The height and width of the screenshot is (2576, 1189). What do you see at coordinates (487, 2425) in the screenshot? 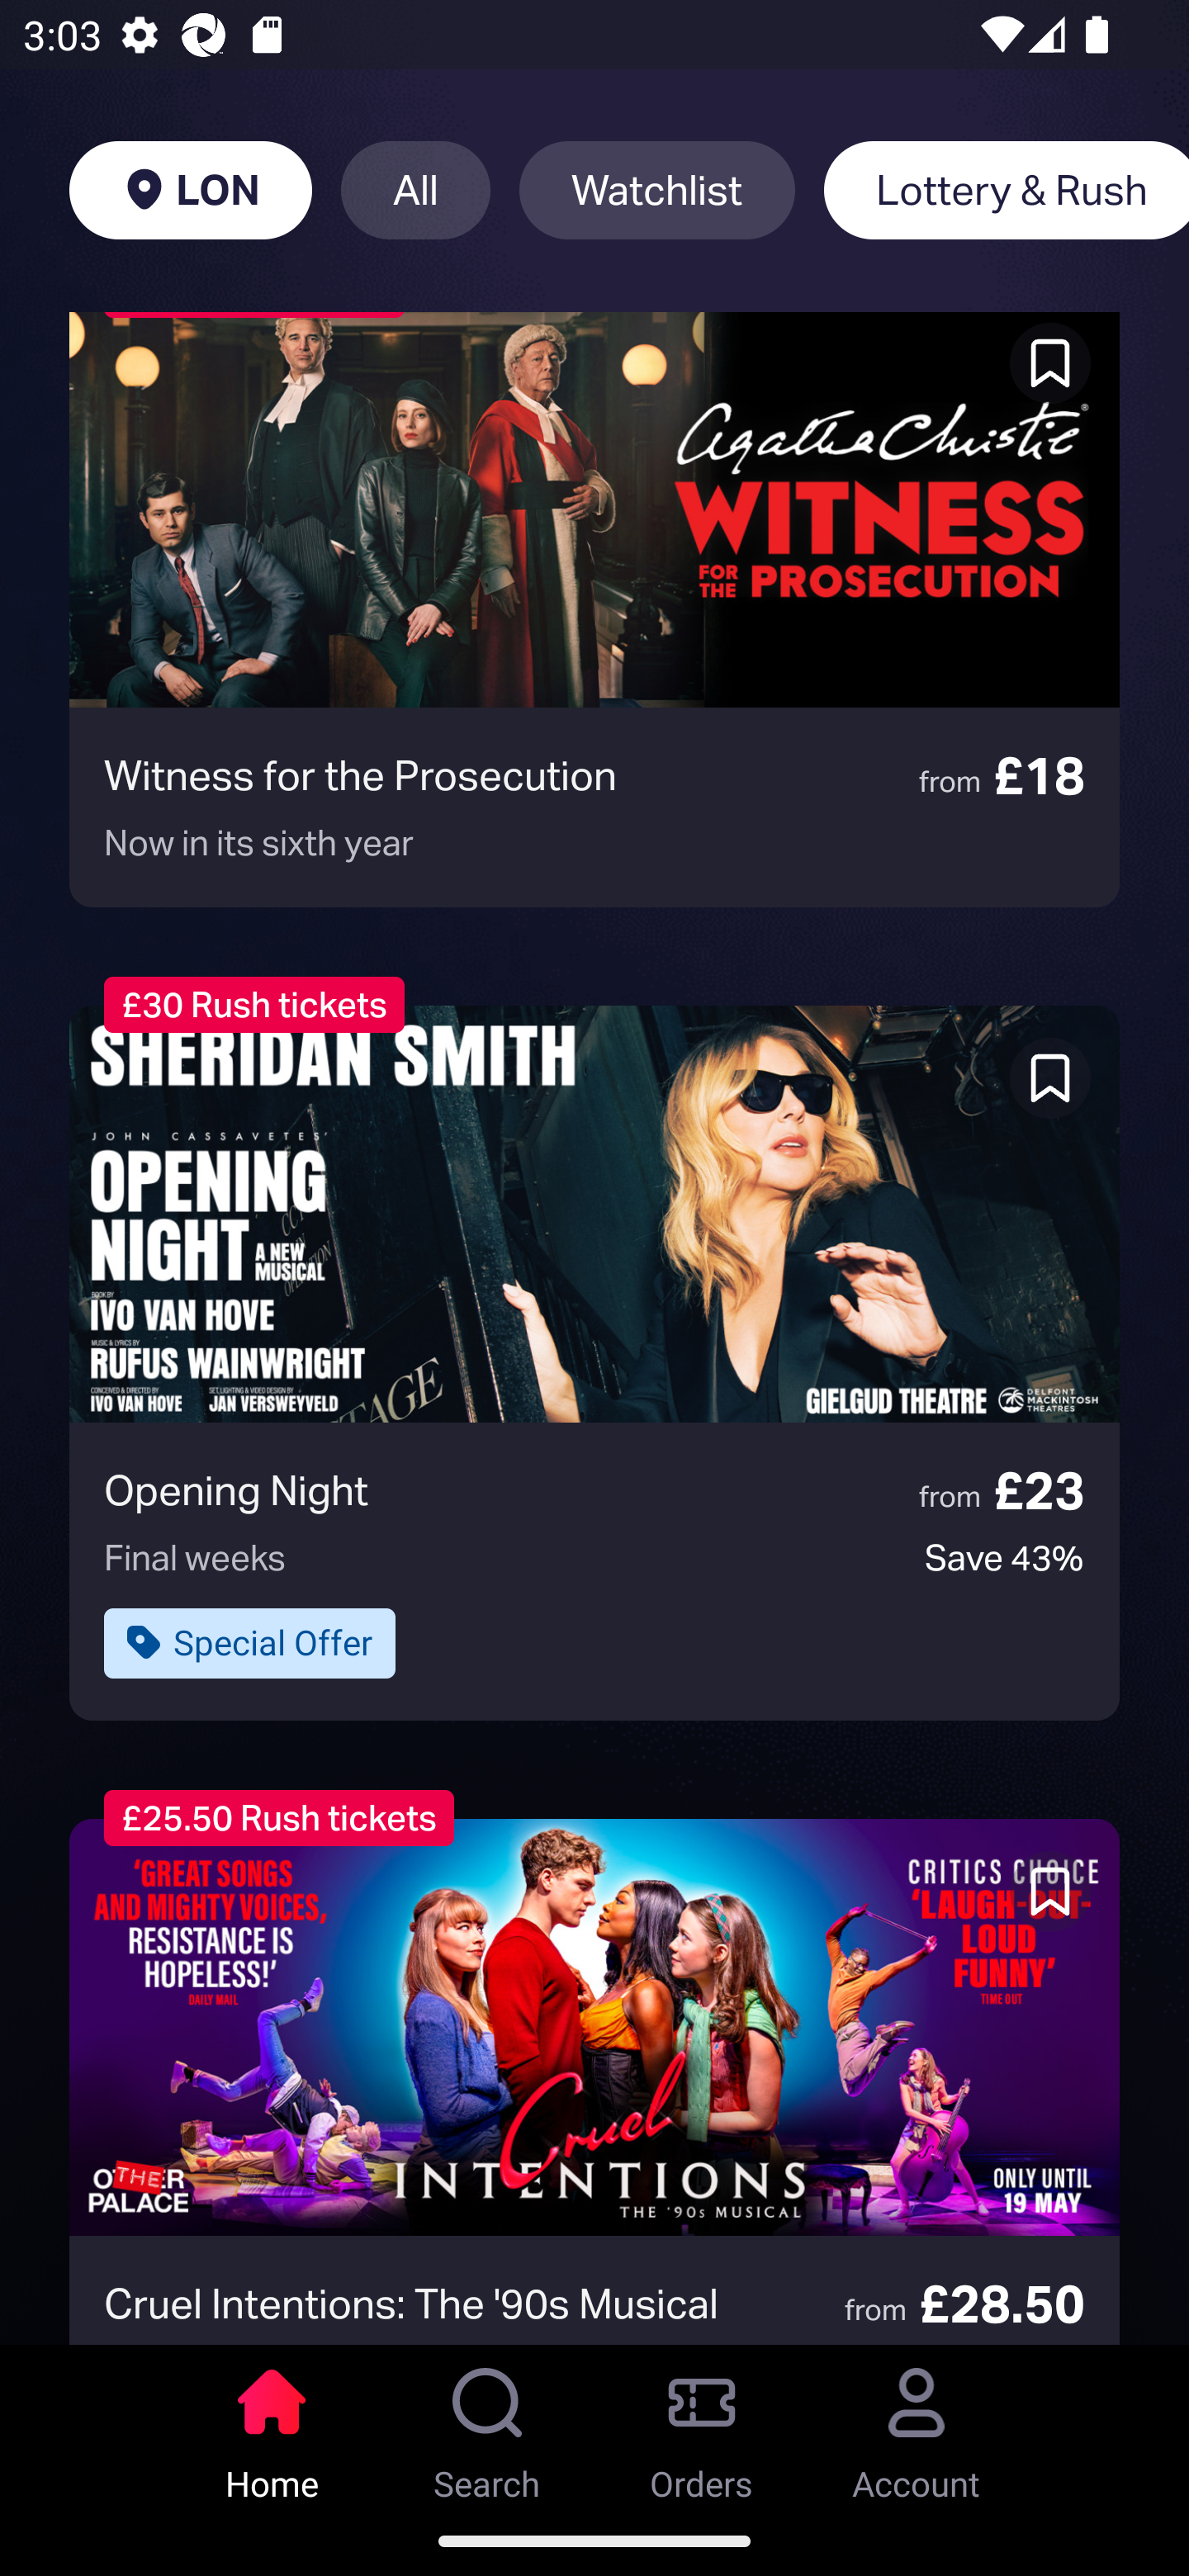
I see `Search` at bounding box center [487, 2425].